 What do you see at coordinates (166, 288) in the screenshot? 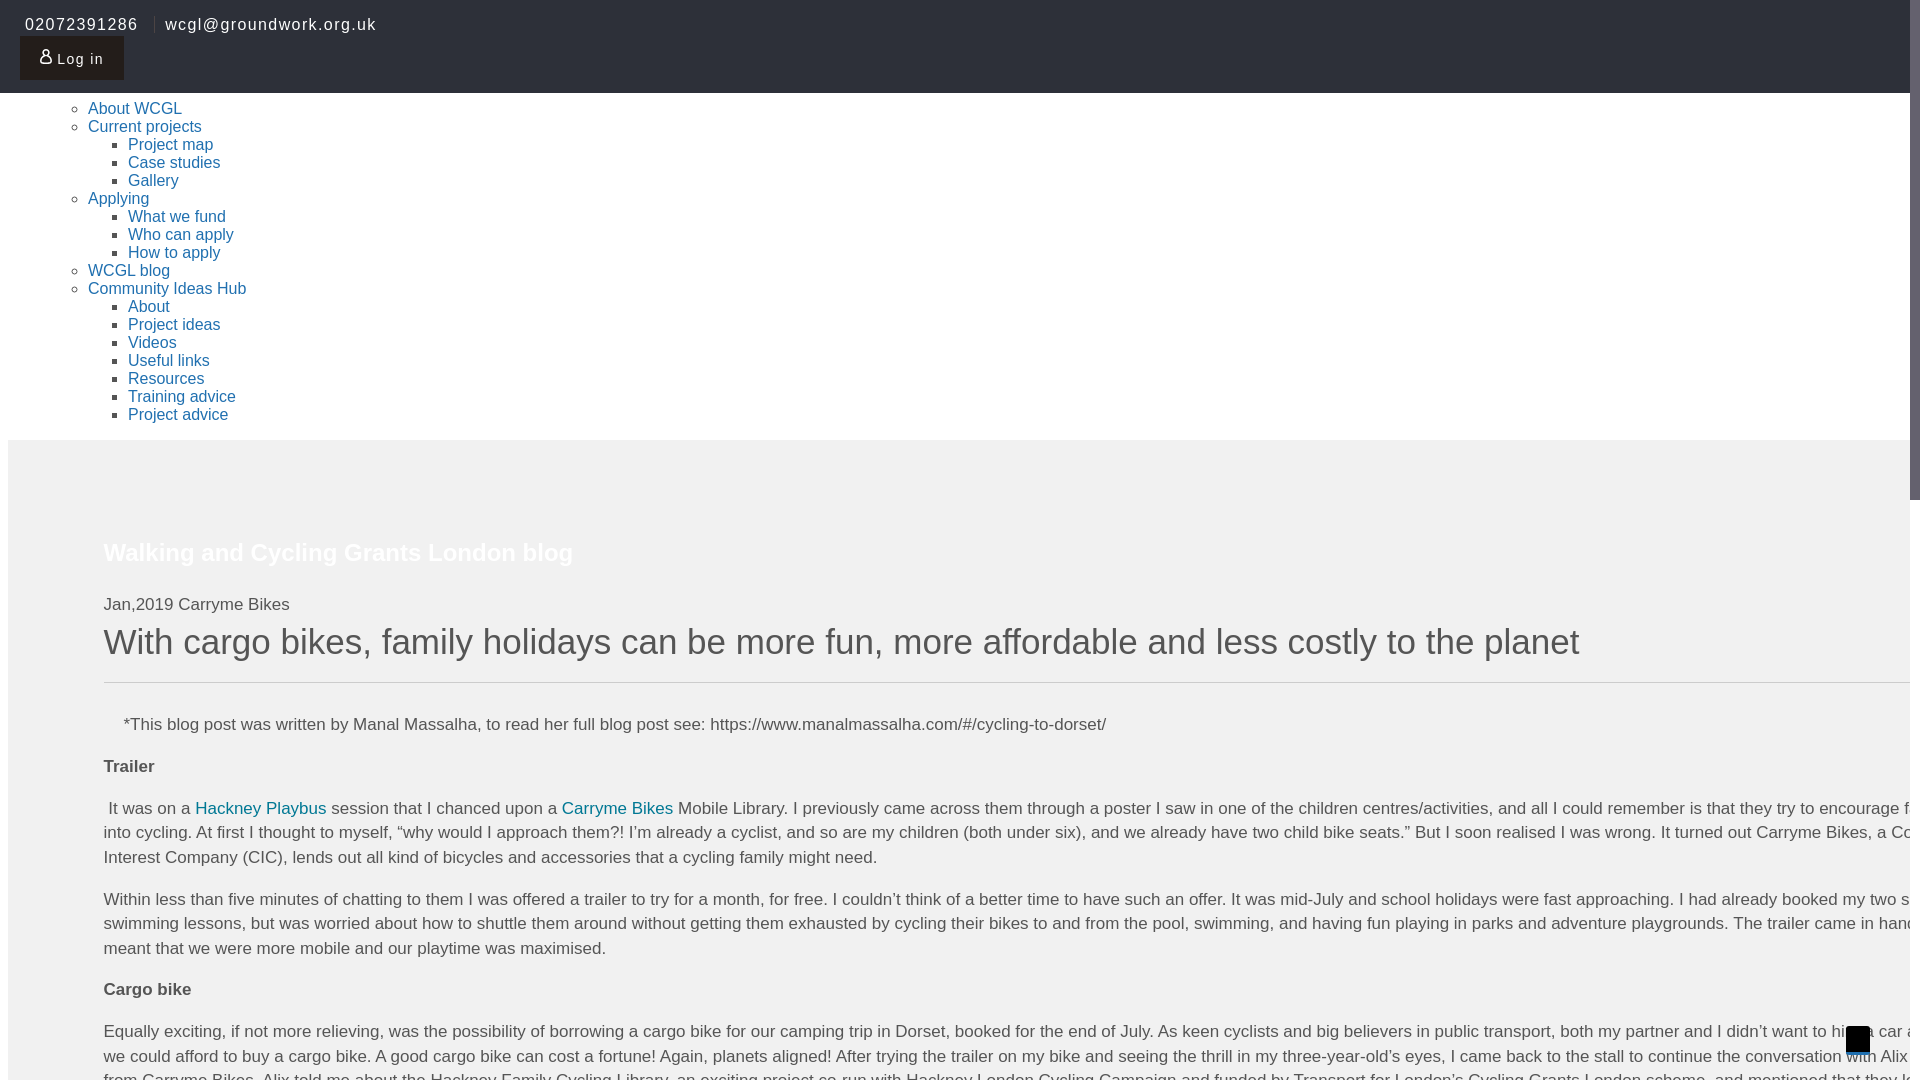
I see `Community Ideas Hub` at bounding box center [166, 288].